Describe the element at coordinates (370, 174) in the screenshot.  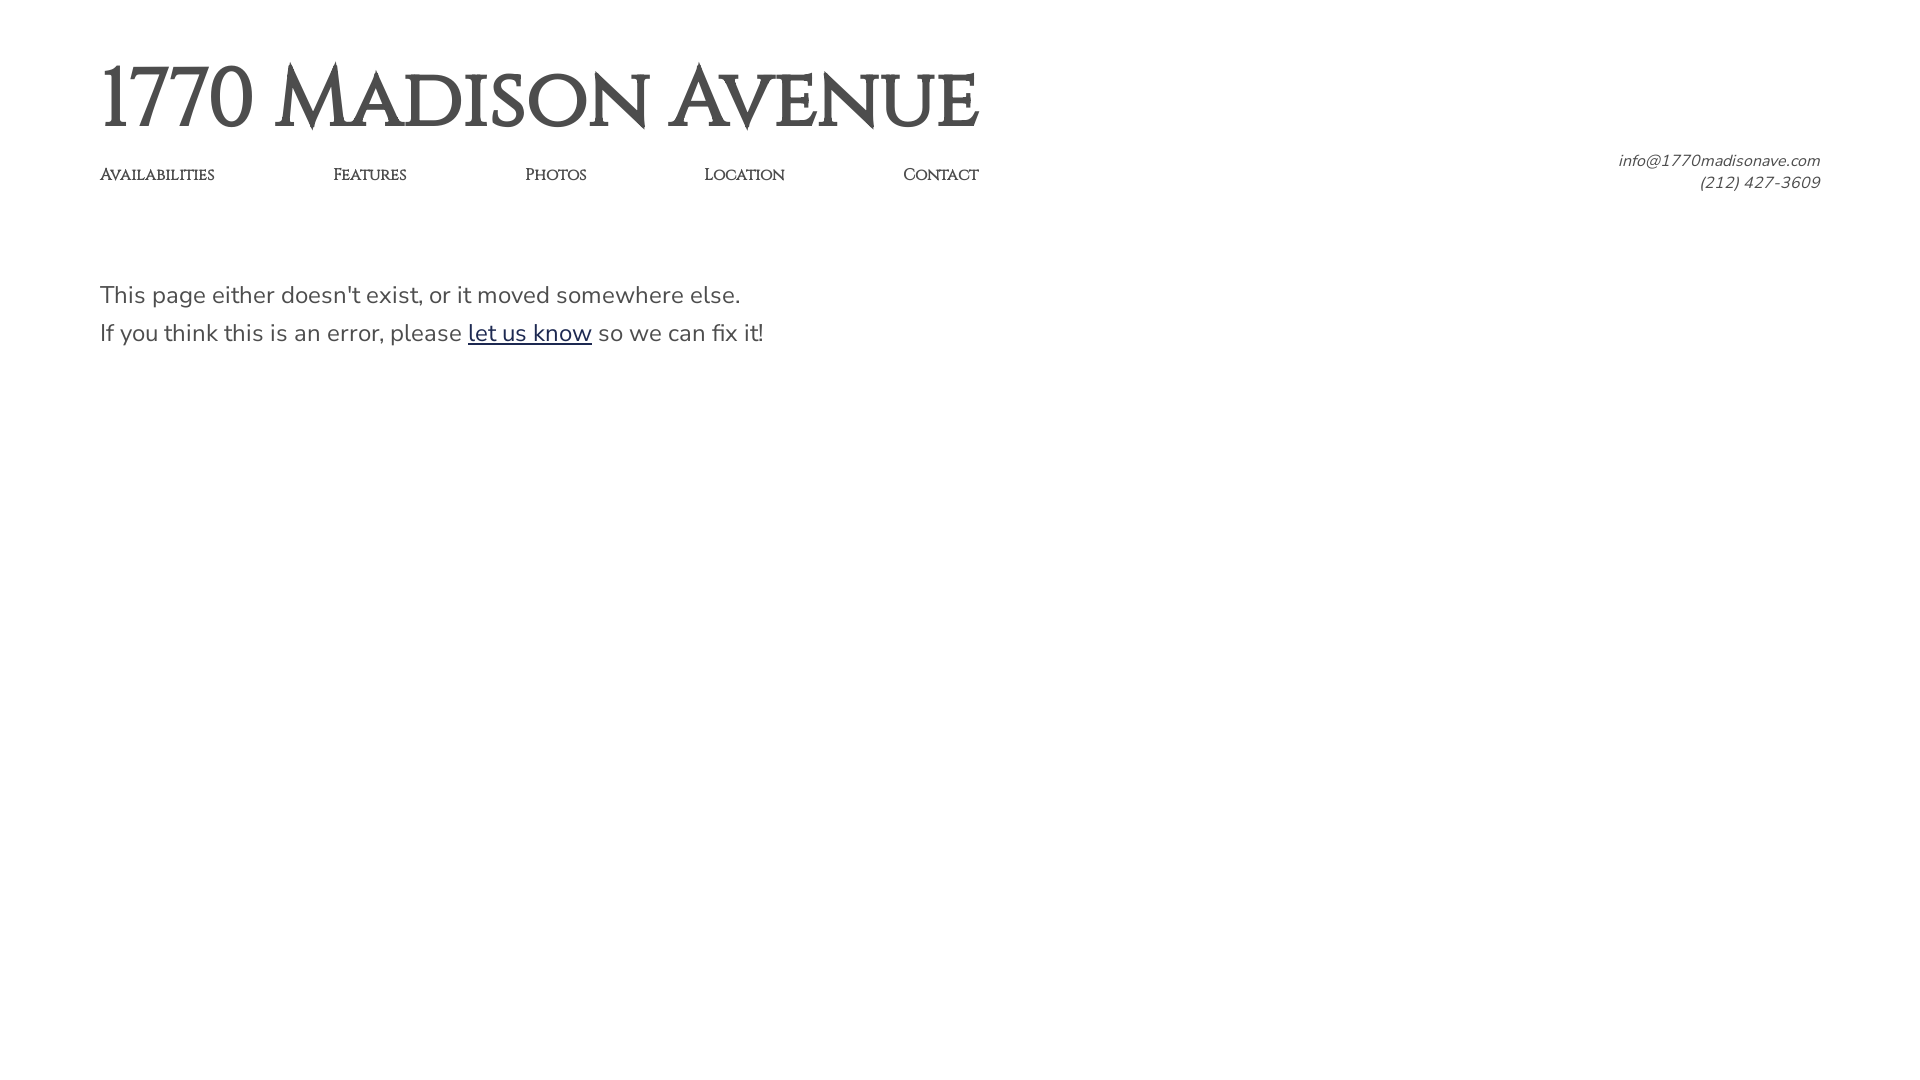
I see `Features` at that location.